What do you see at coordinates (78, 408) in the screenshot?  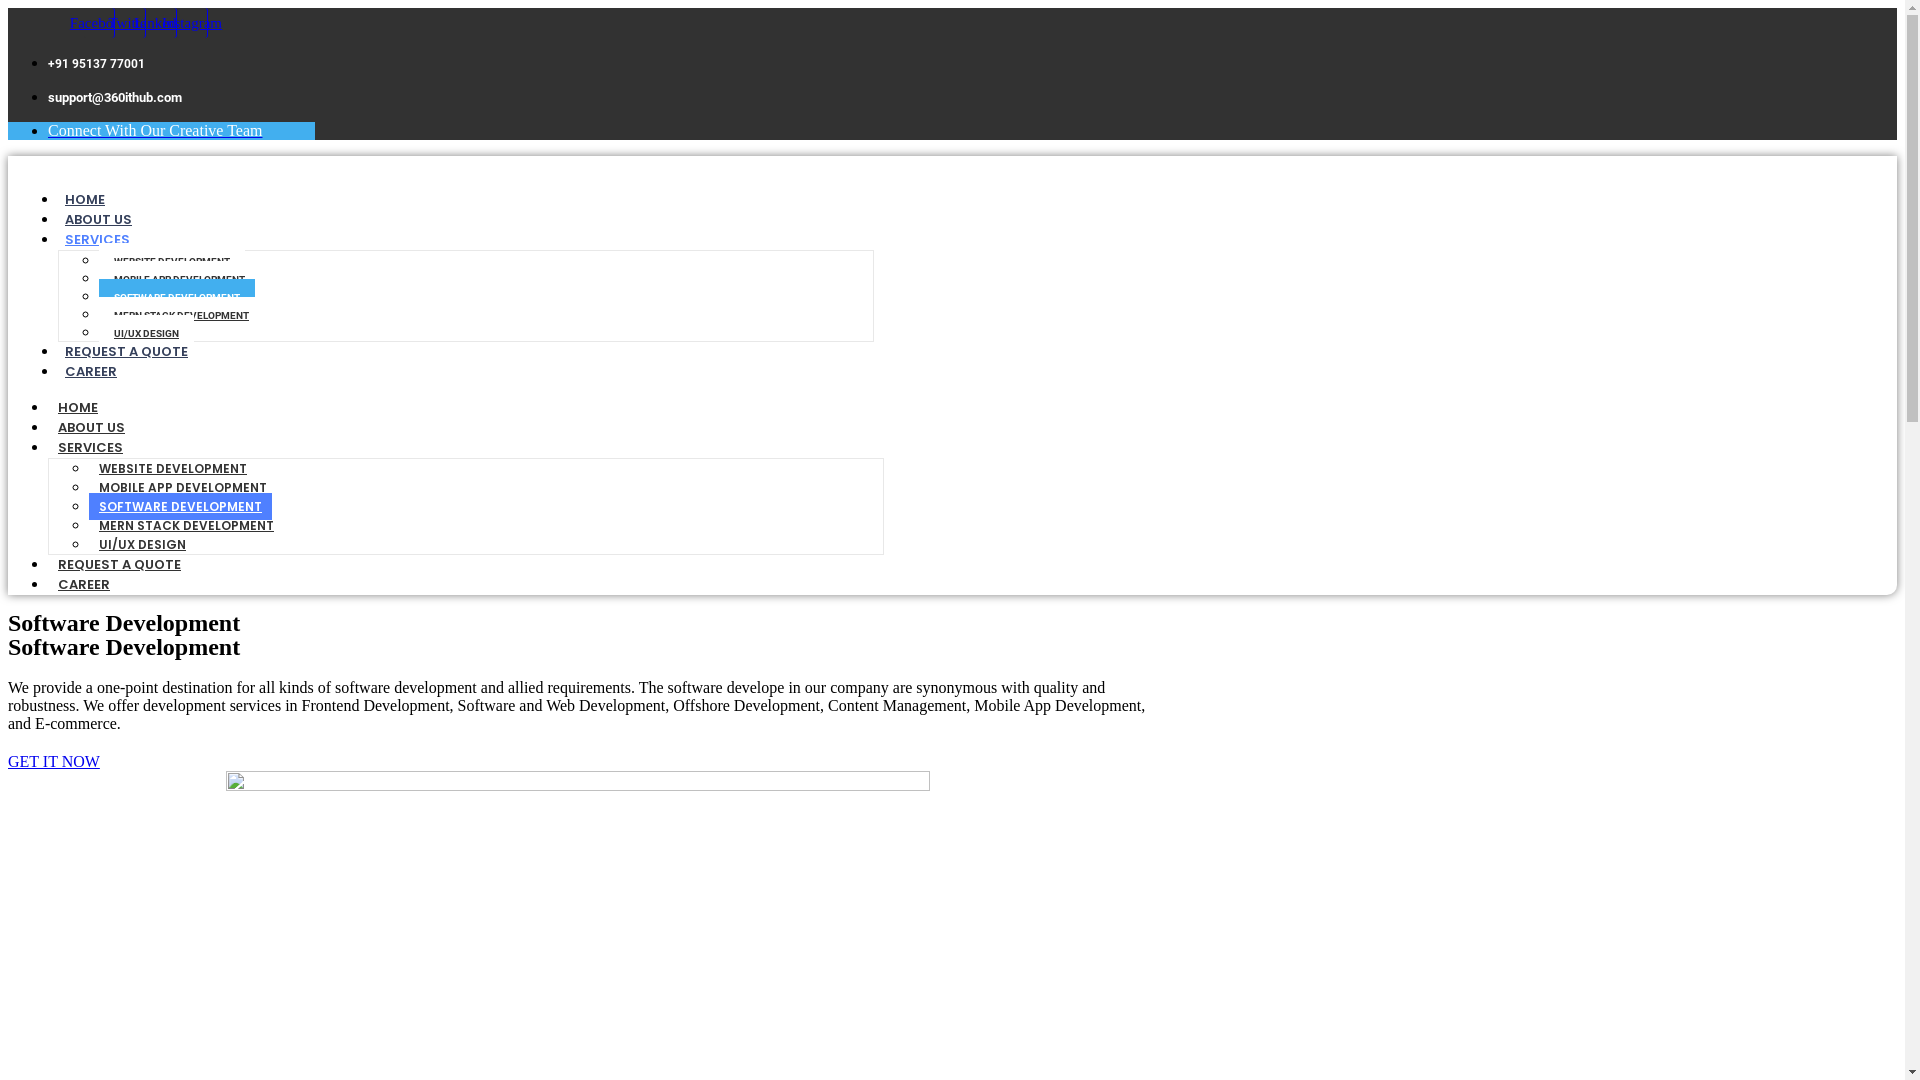 I see `HOME` at bounding box center [78, 408].